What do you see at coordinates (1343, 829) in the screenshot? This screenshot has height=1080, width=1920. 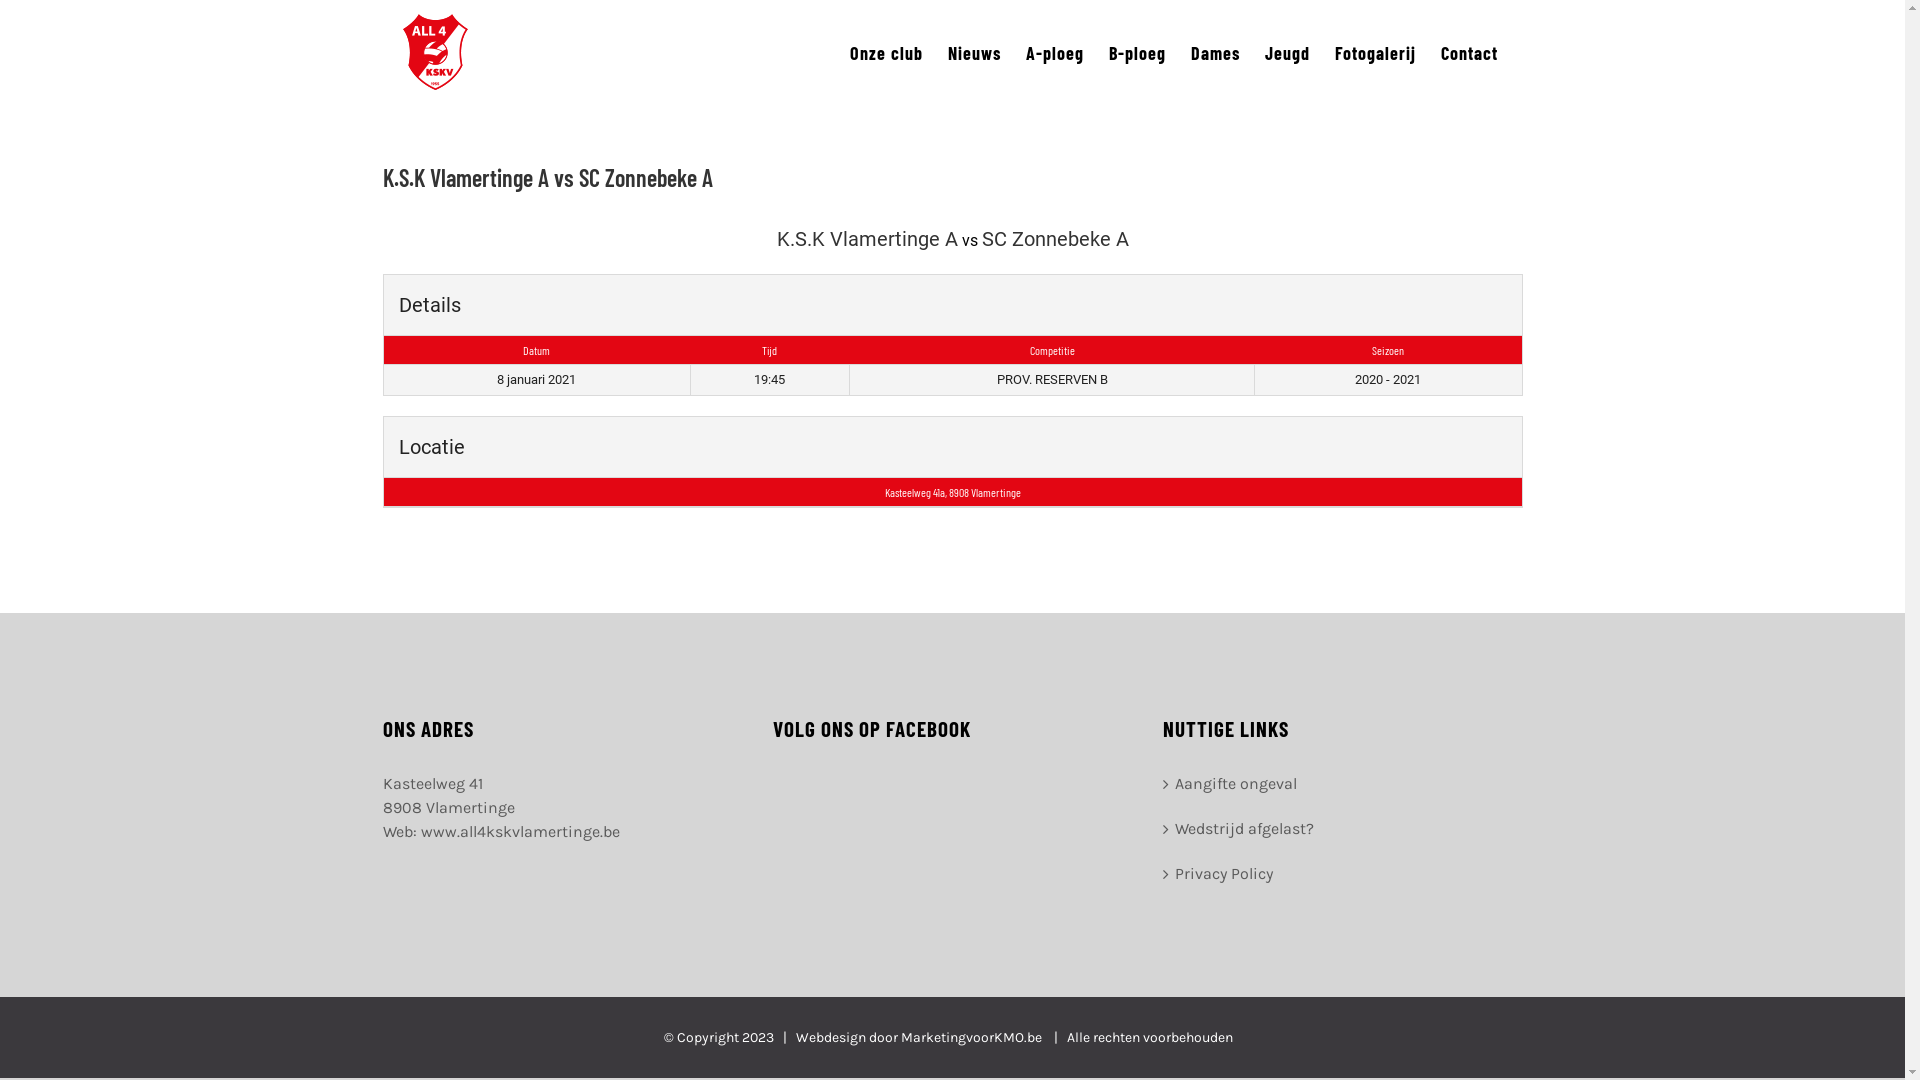 I see `Wedstrijd afgelast?` at bounding box center [1343, 829].